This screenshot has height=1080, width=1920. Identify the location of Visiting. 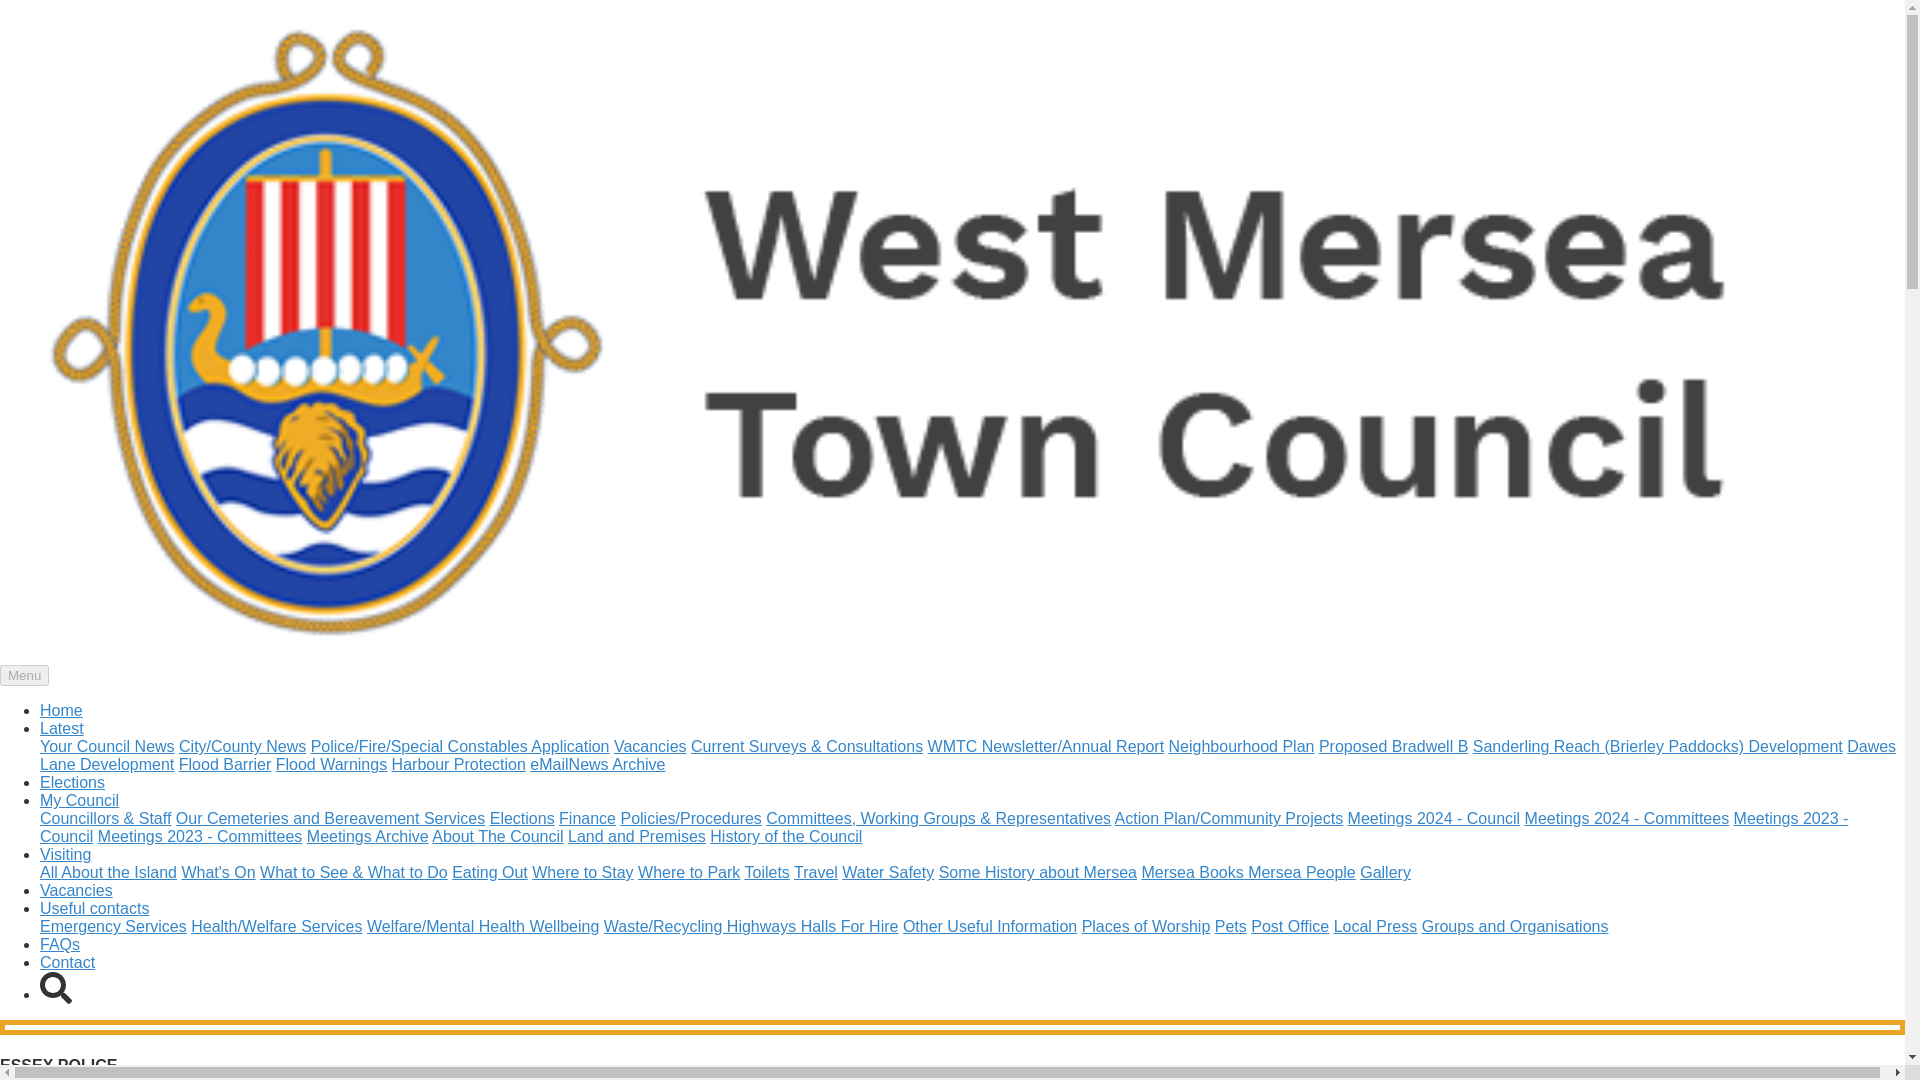
(65, 854).